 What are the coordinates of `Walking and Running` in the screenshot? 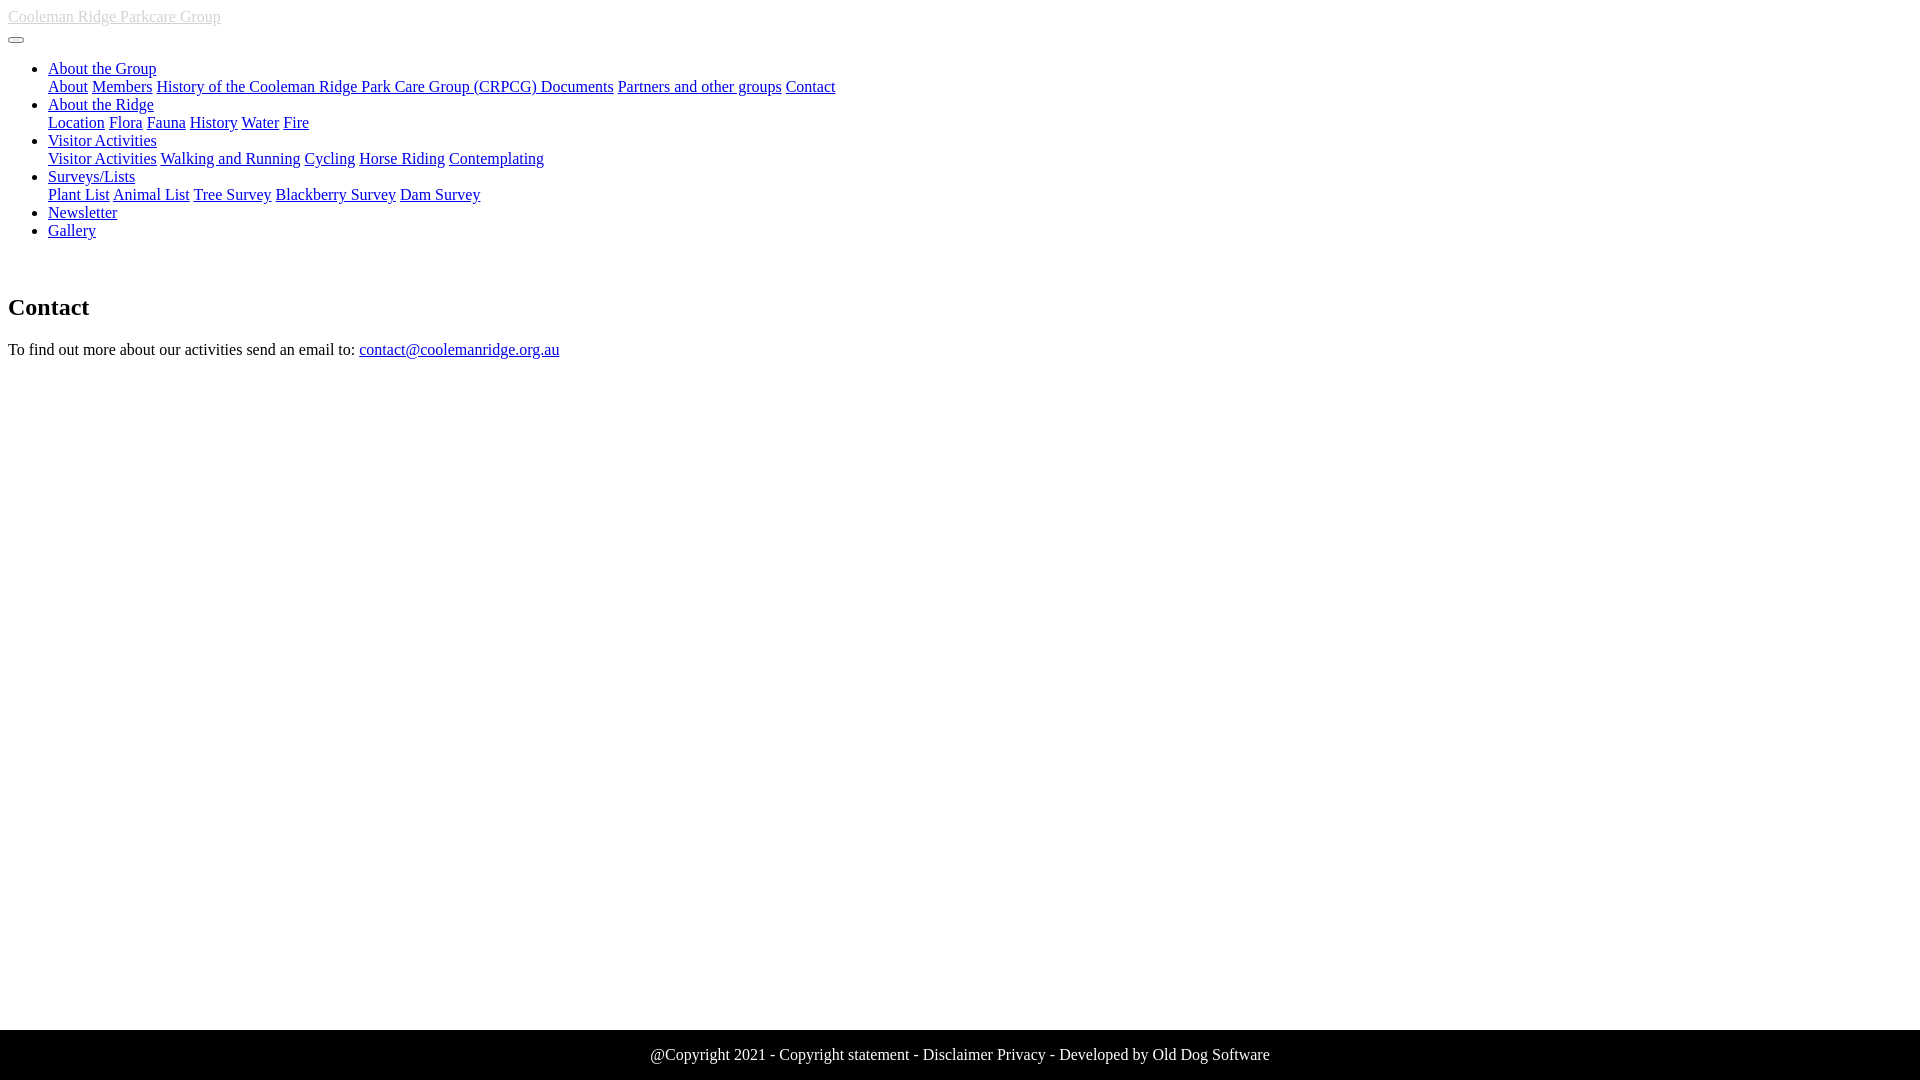 It's located at (231, 158).